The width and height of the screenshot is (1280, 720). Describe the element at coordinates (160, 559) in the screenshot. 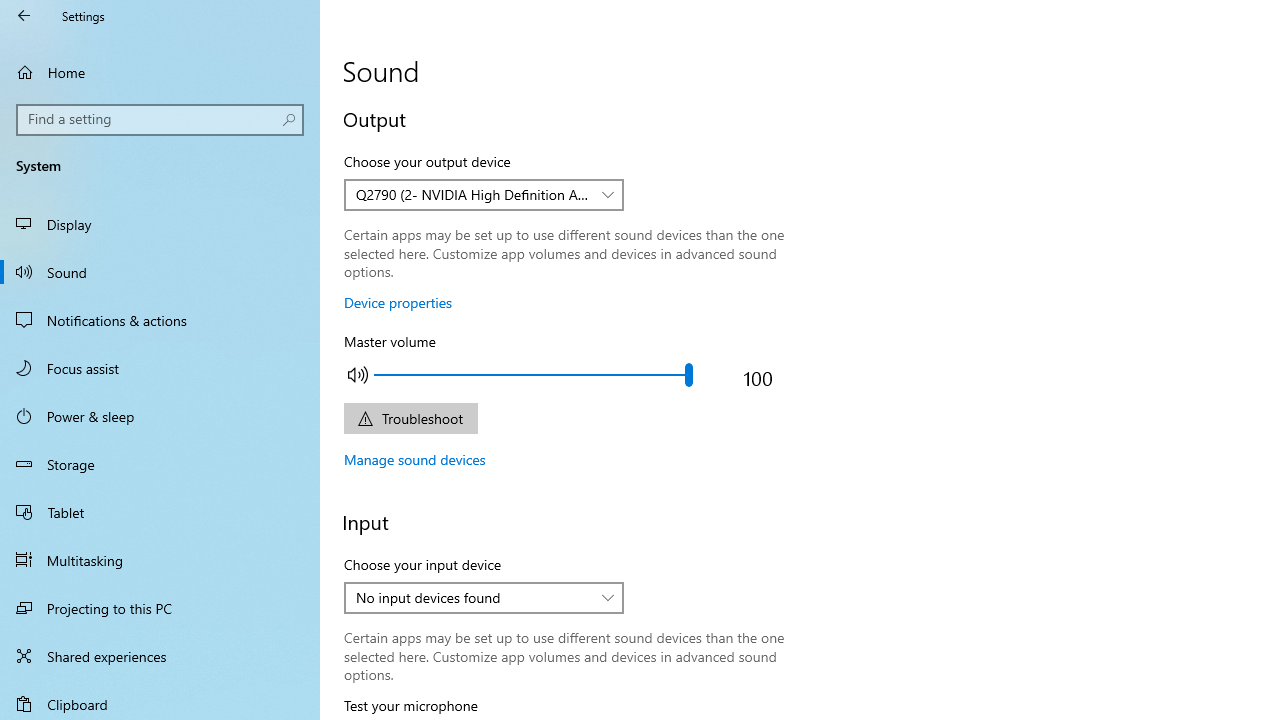

I see `Multitasking` at that location.